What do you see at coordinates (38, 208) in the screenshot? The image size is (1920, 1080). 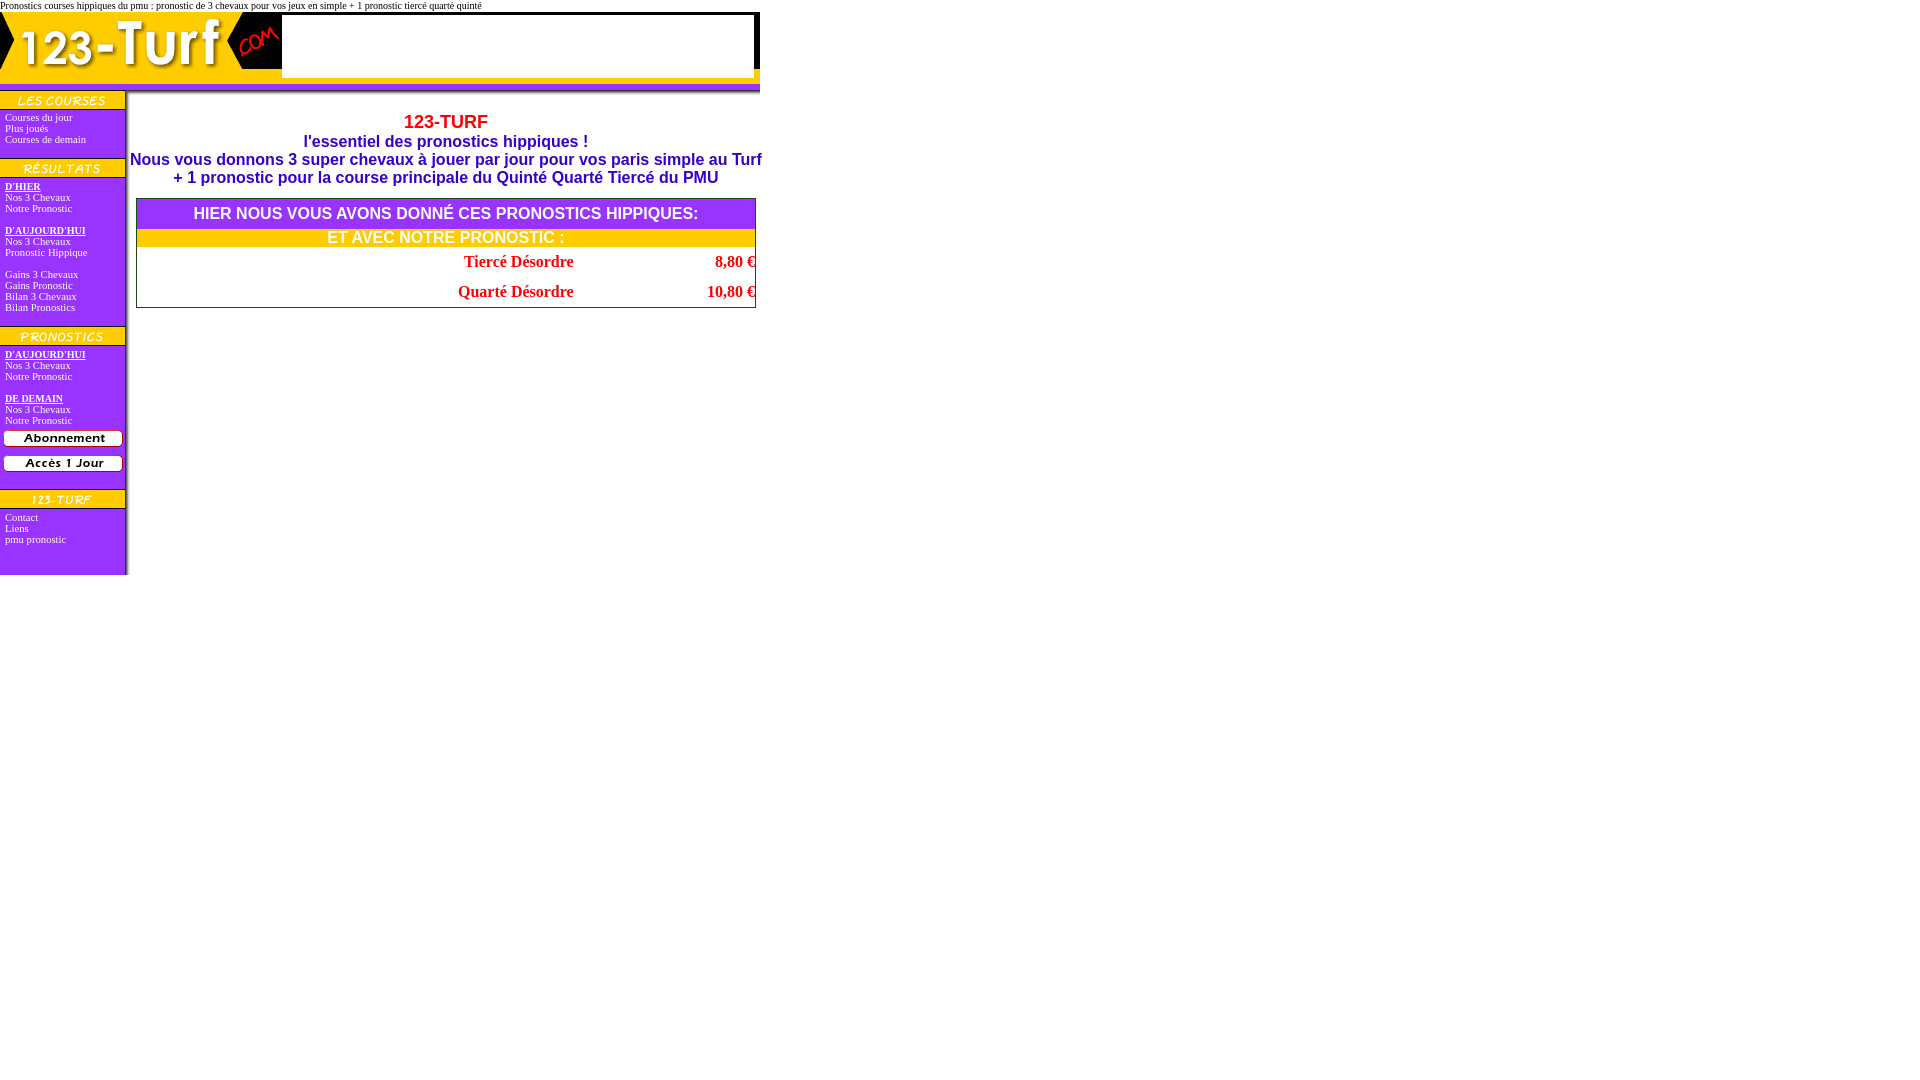 I see `Notre Pronostic` at bounding box center [38, 208].